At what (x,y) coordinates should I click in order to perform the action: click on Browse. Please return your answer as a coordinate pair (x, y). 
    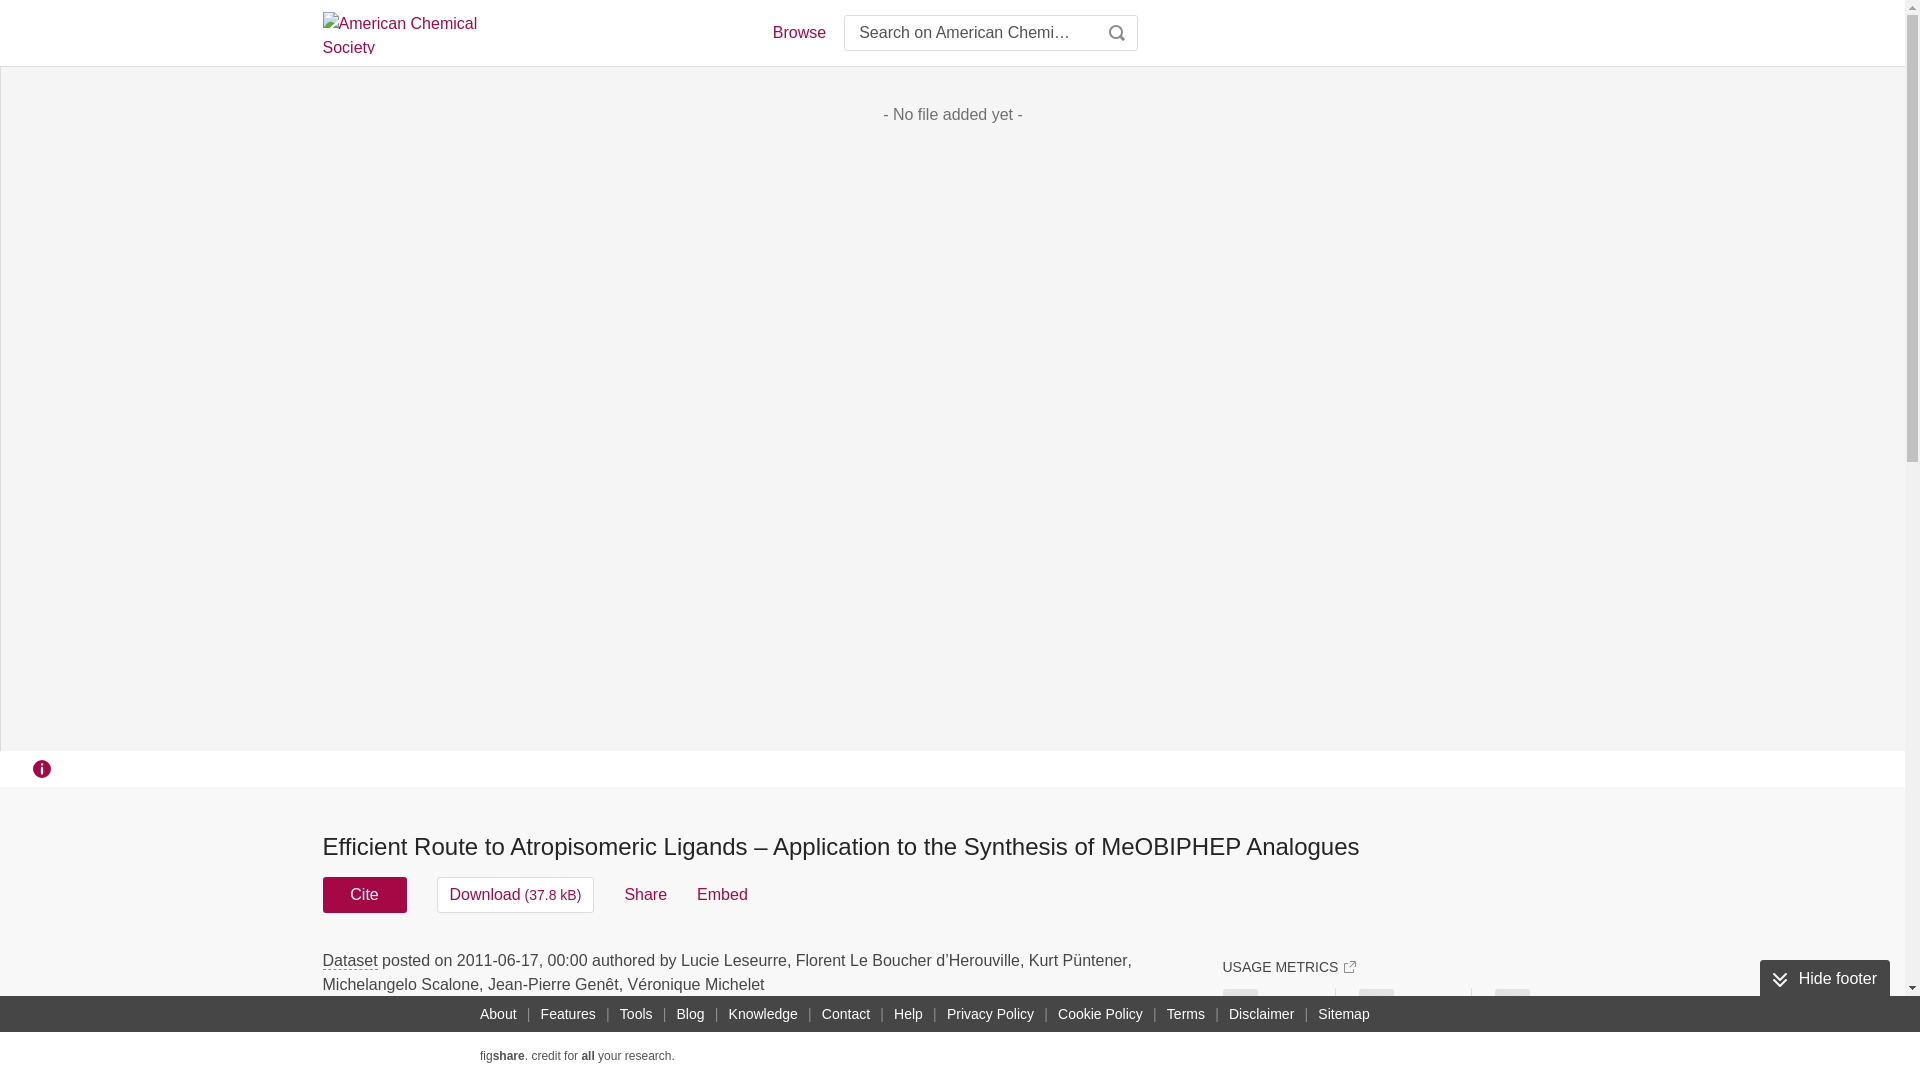
    Looking at the image, I should click on (798, 32).